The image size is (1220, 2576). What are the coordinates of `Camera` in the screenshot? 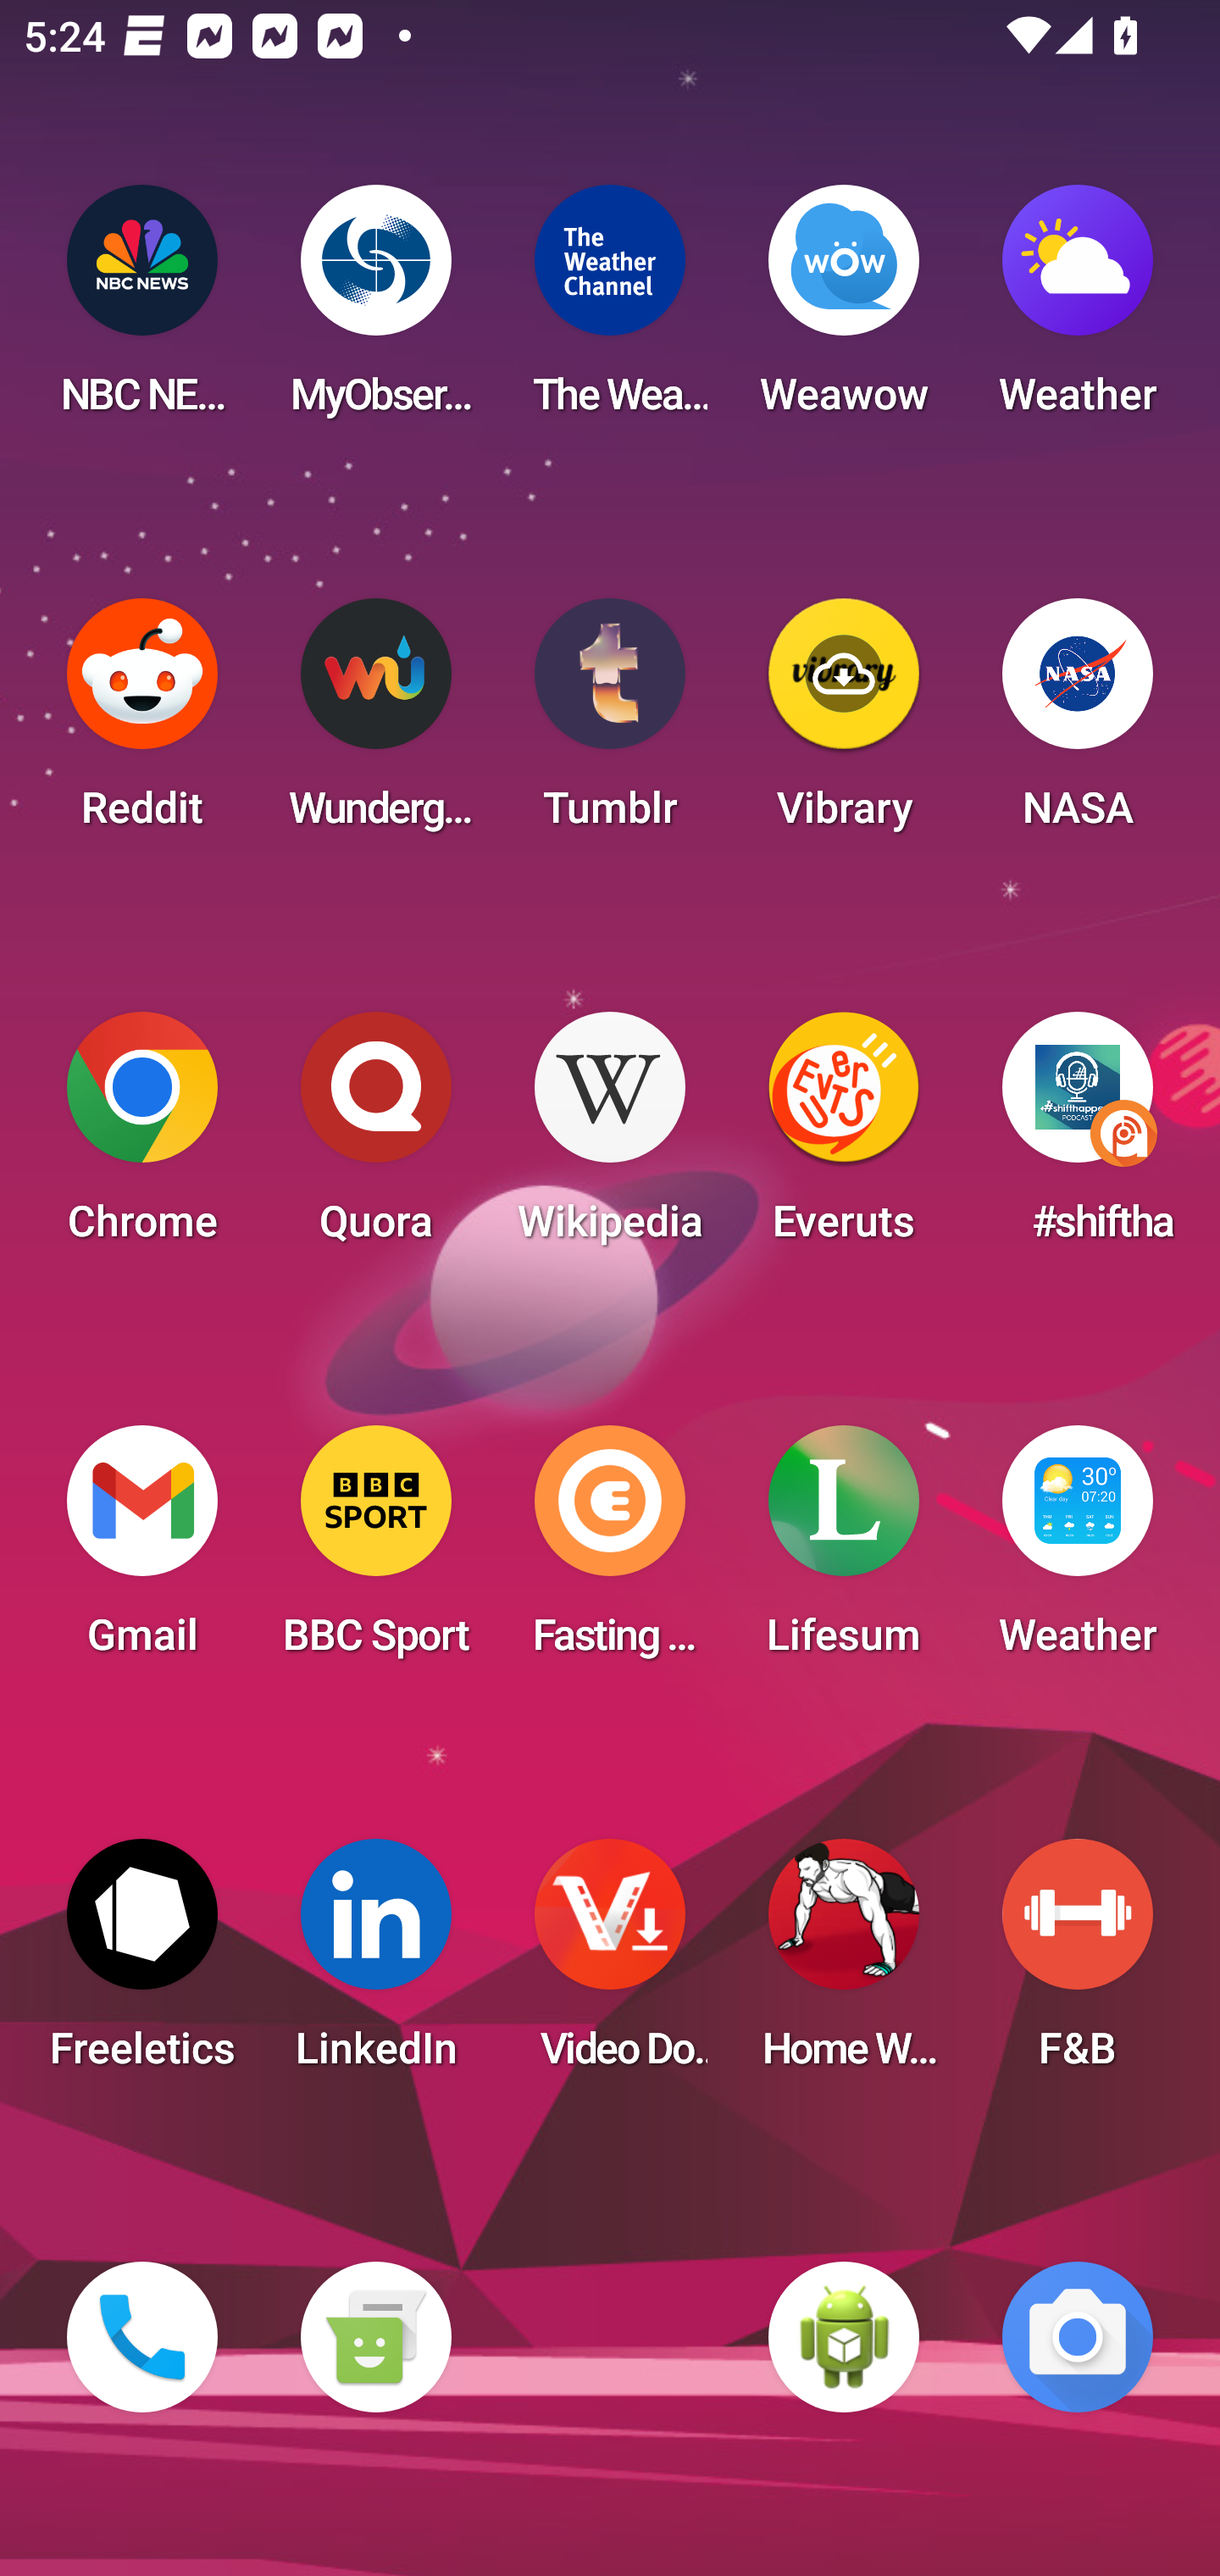 It's located at (1078, 2337).